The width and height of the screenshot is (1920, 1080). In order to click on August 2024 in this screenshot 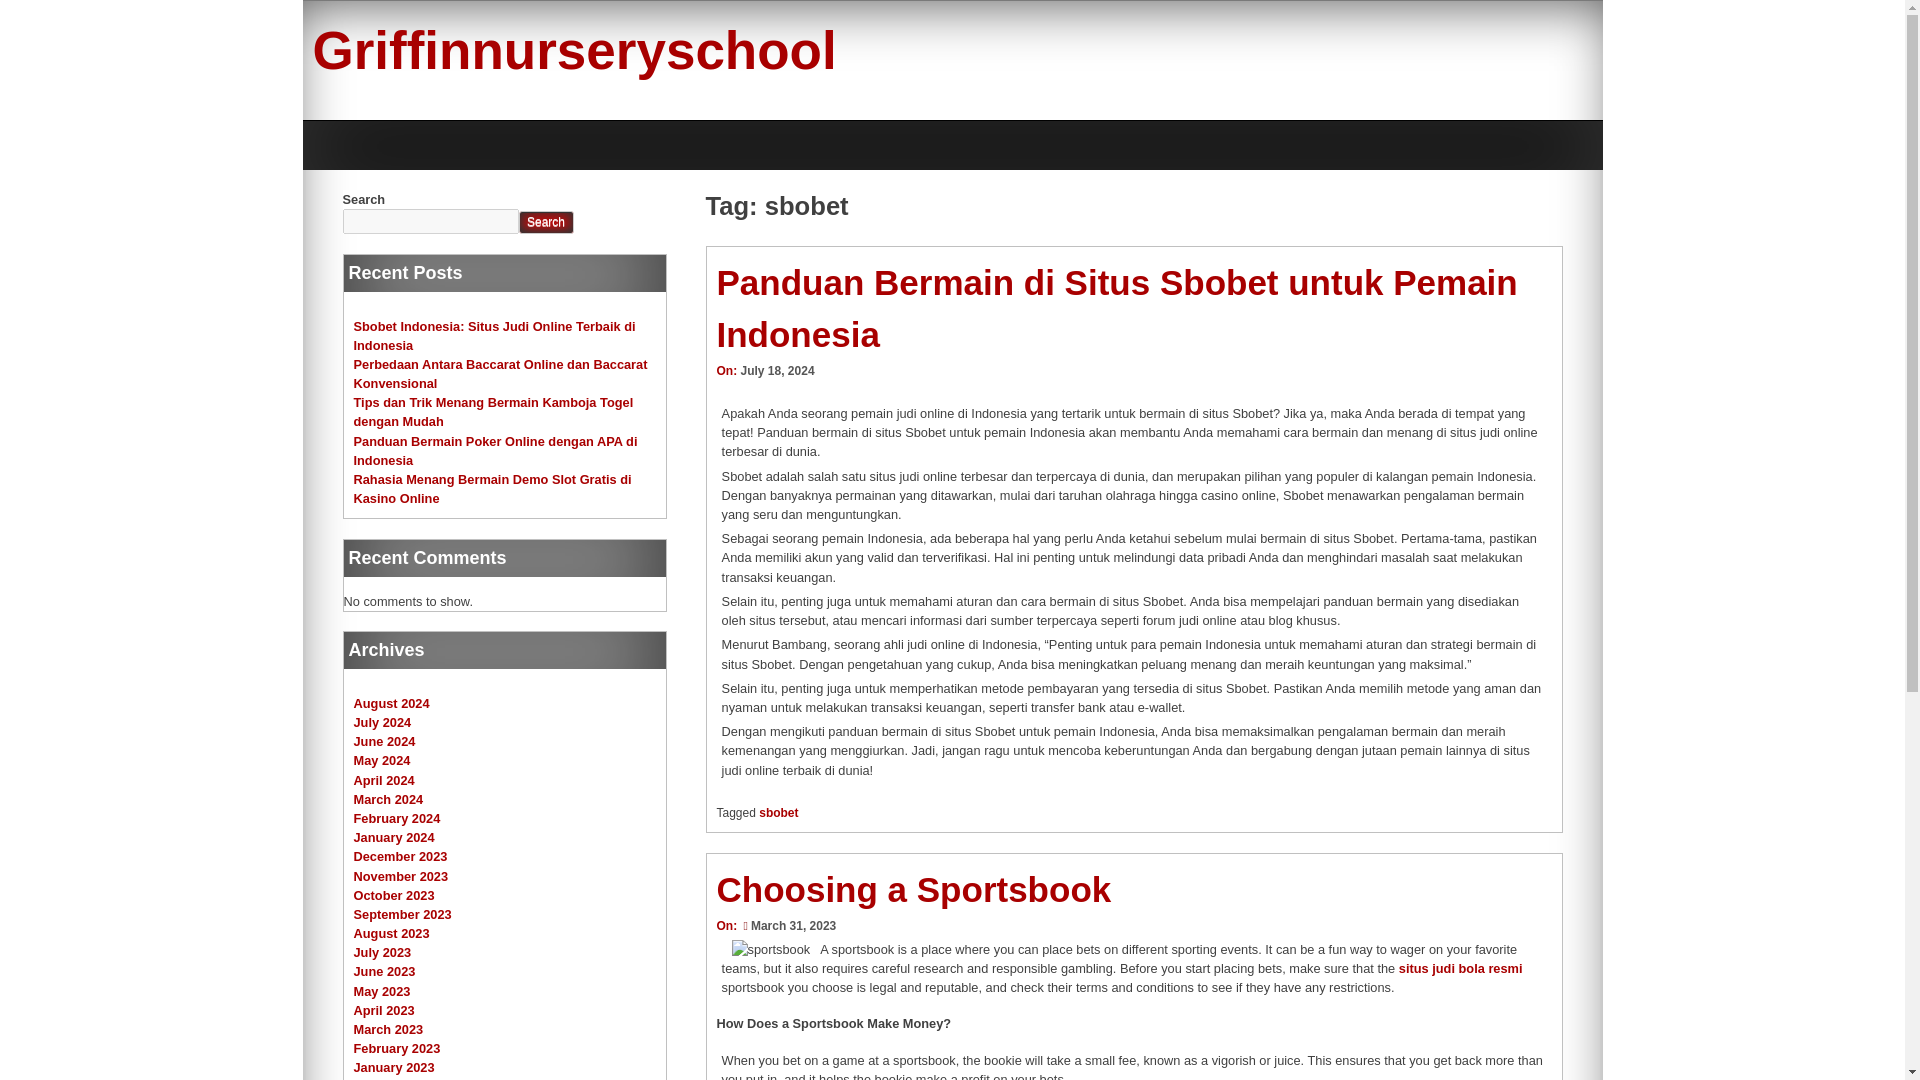, I will do `click(392, 702)`.